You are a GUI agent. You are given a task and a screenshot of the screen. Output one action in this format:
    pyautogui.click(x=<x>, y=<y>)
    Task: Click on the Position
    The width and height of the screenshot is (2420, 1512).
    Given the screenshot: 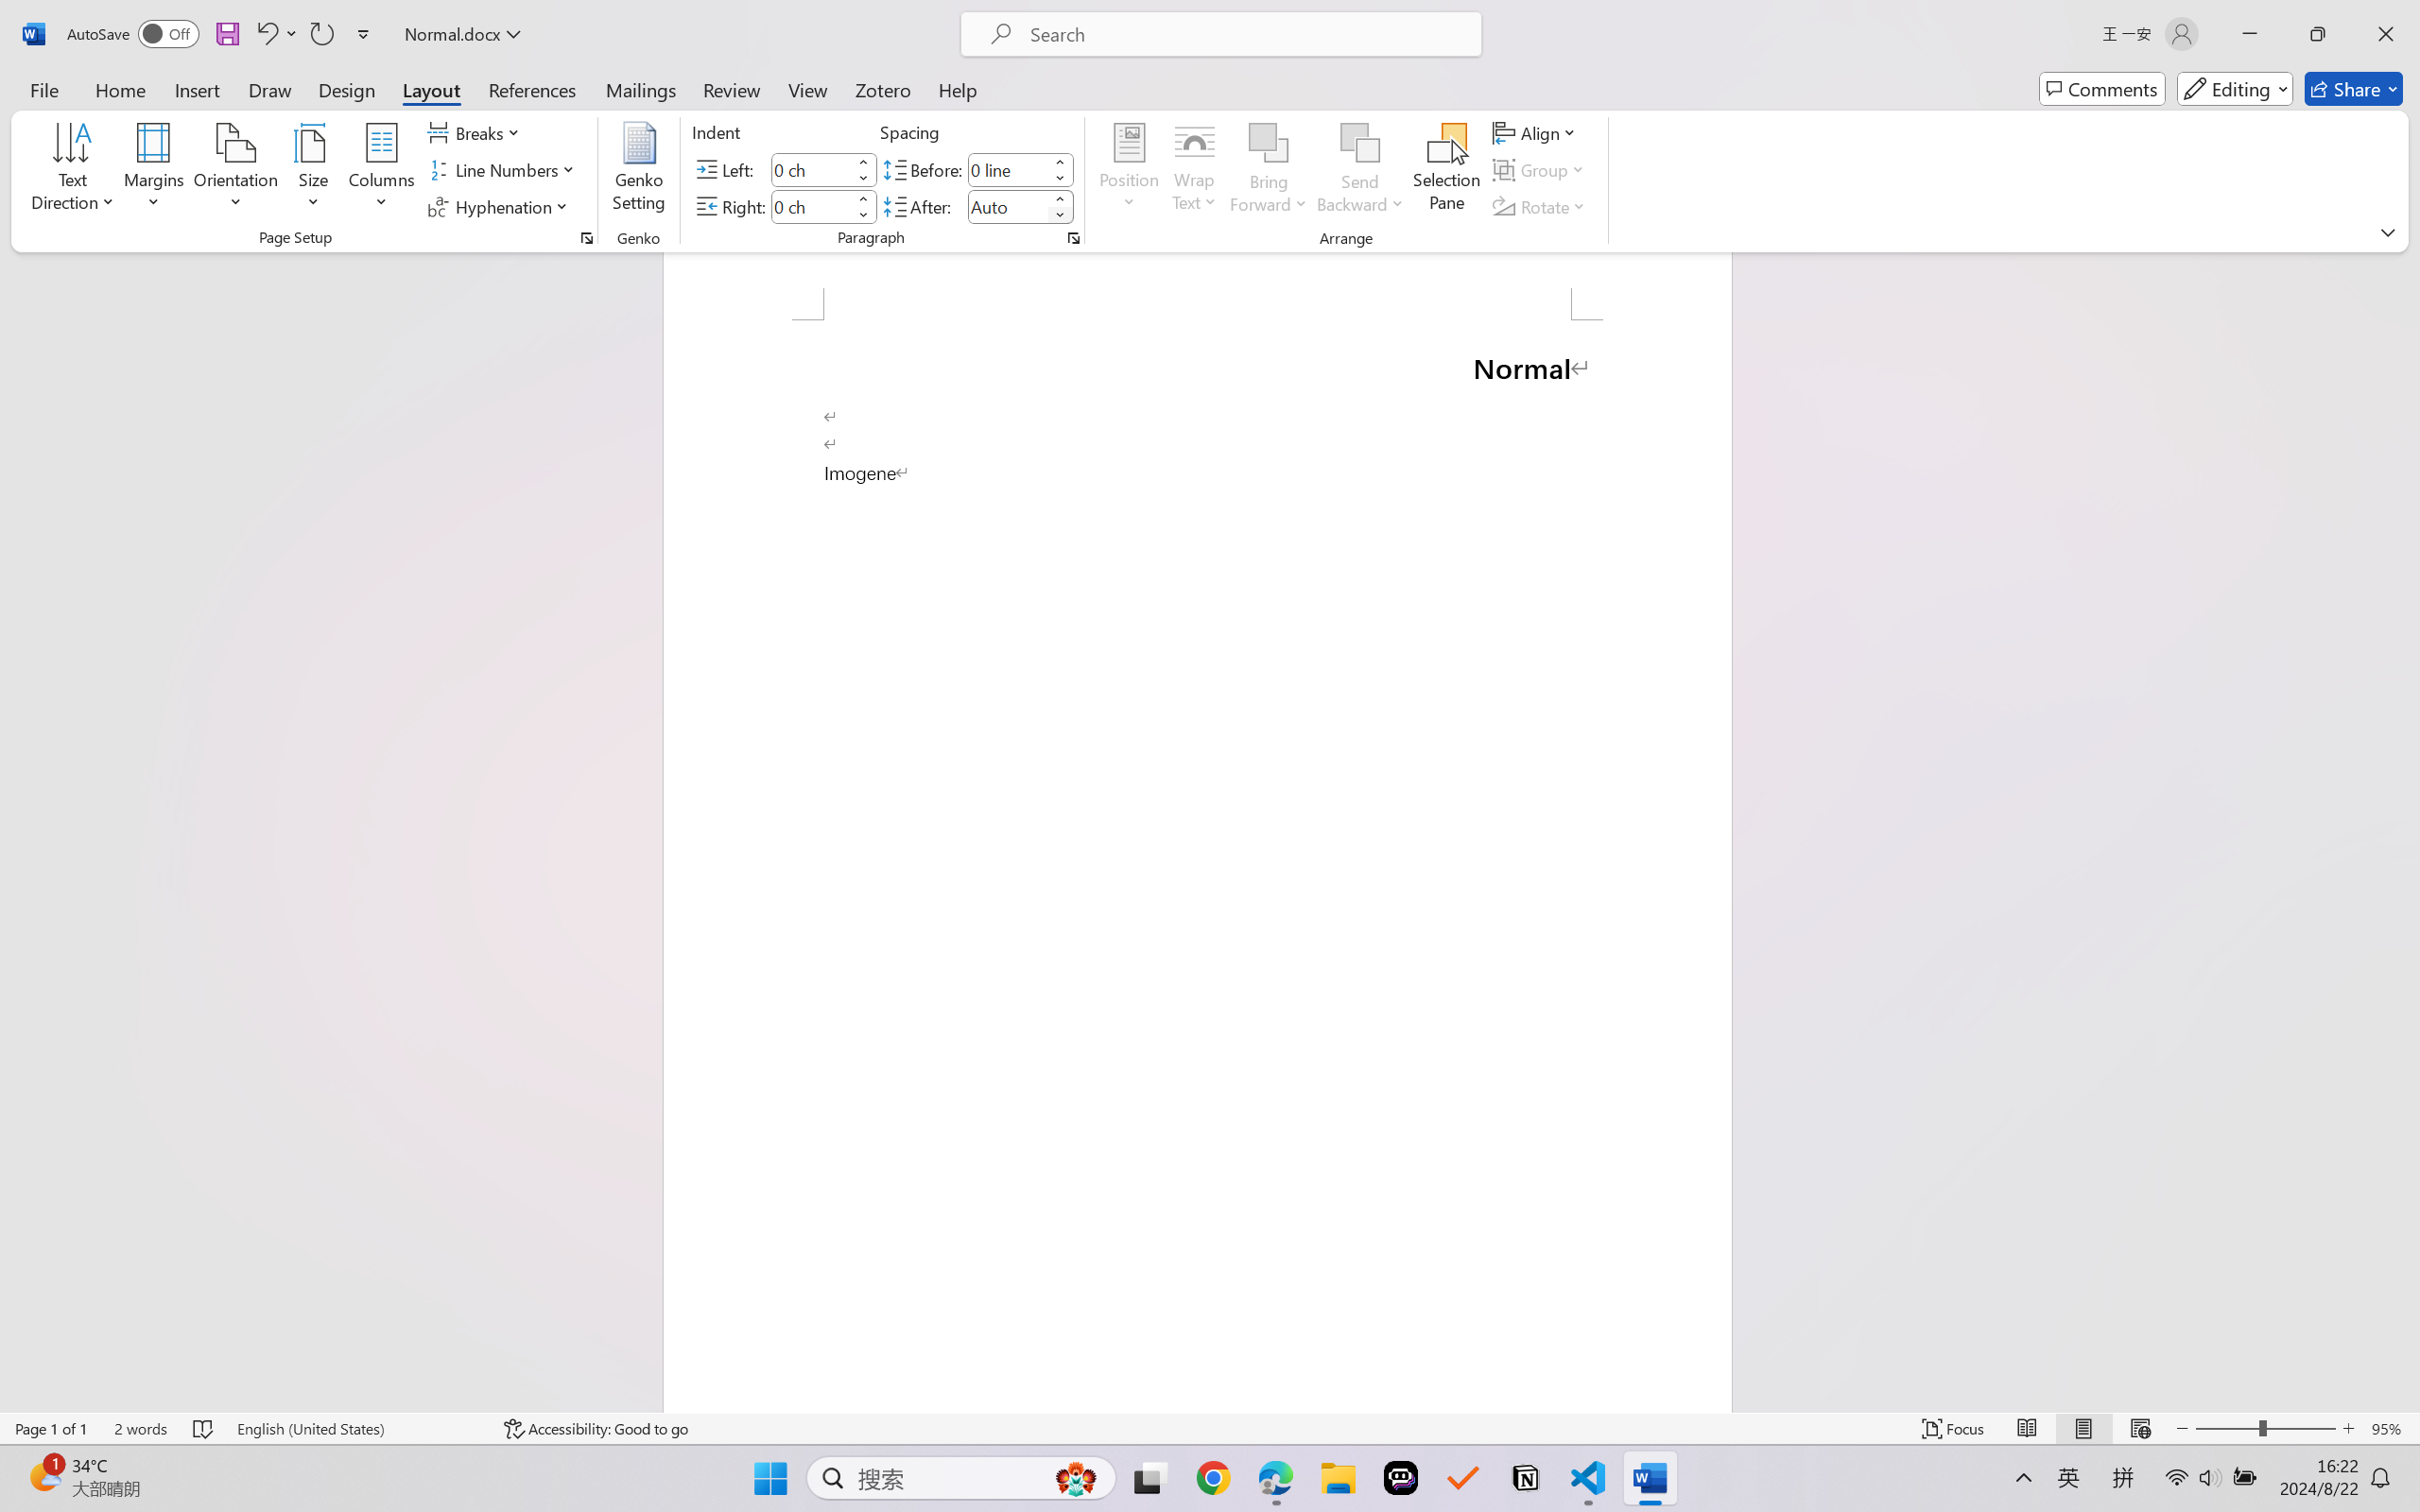 What is the action you would take?
    pyautogui.click(x=1129, y=170)
    